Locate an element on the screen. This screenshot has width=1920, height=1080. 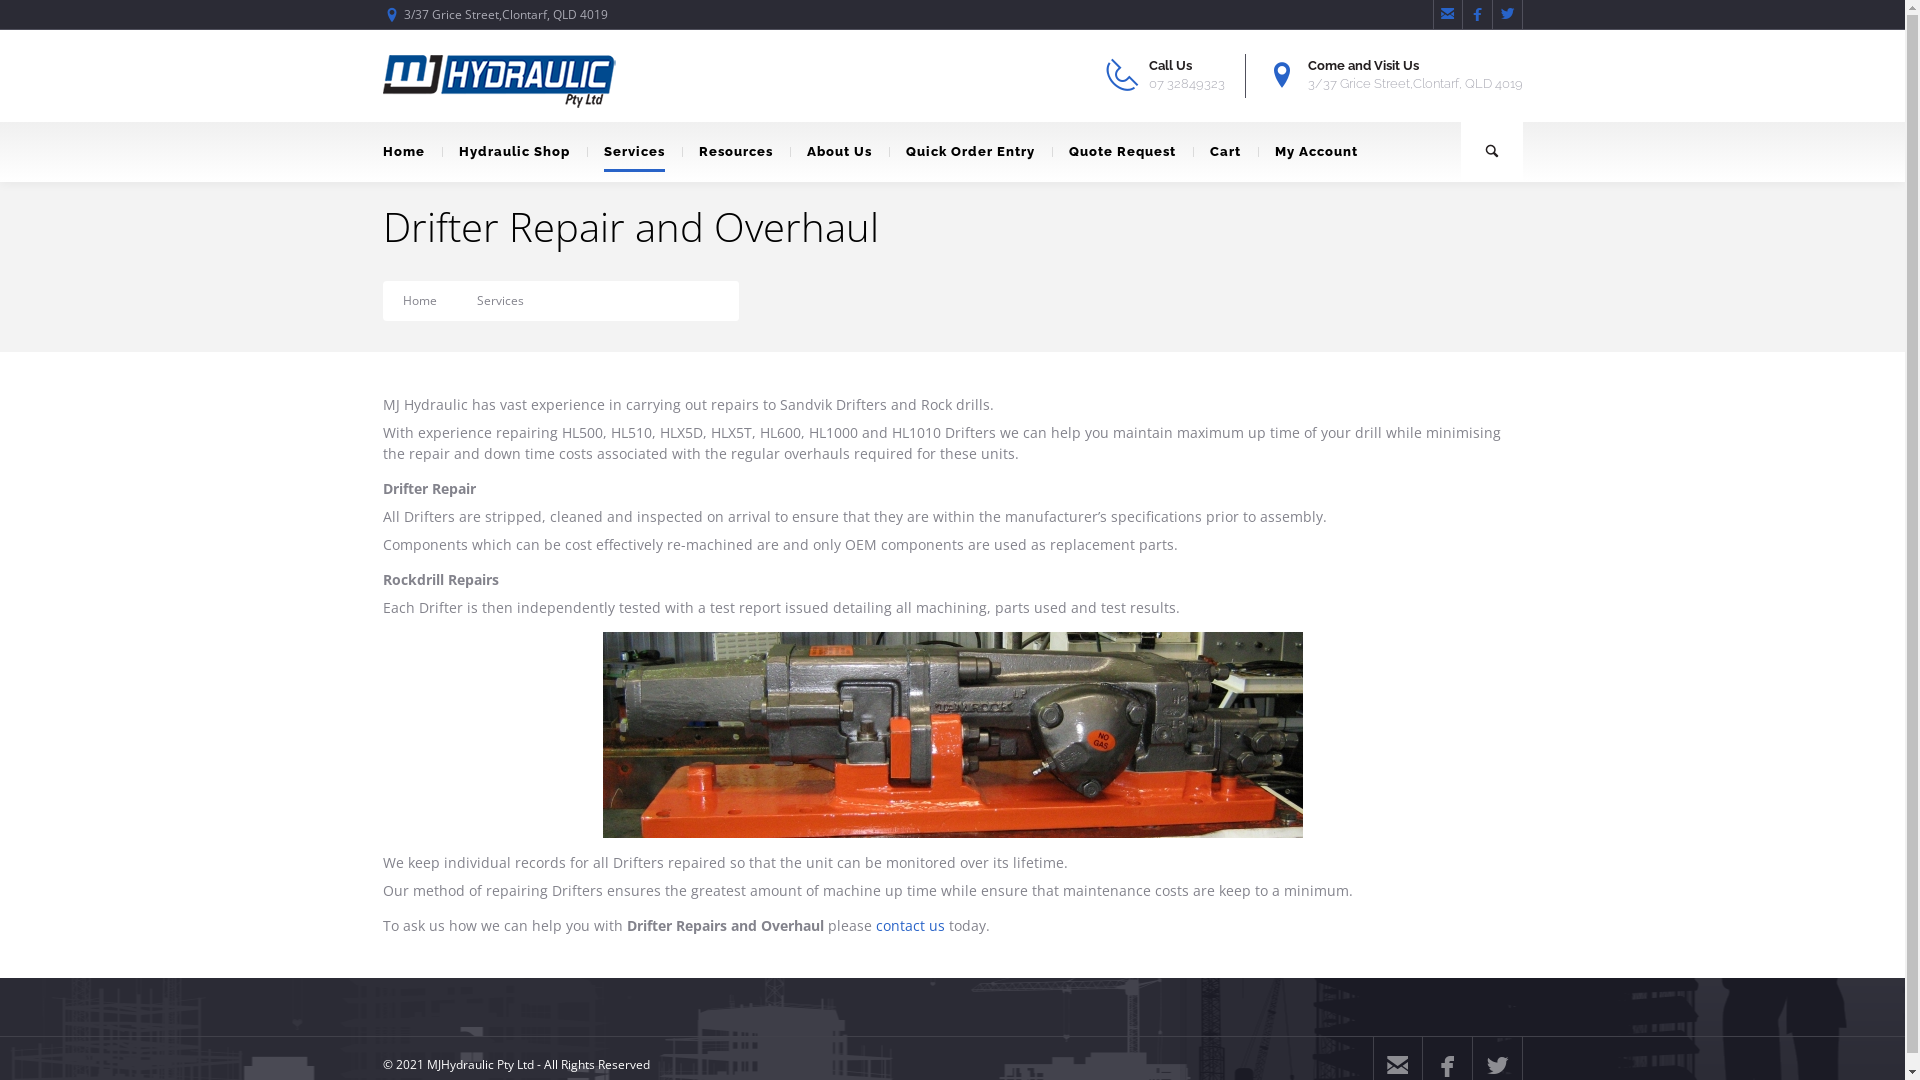
Quote Request is located at coordinates (1122, 152).